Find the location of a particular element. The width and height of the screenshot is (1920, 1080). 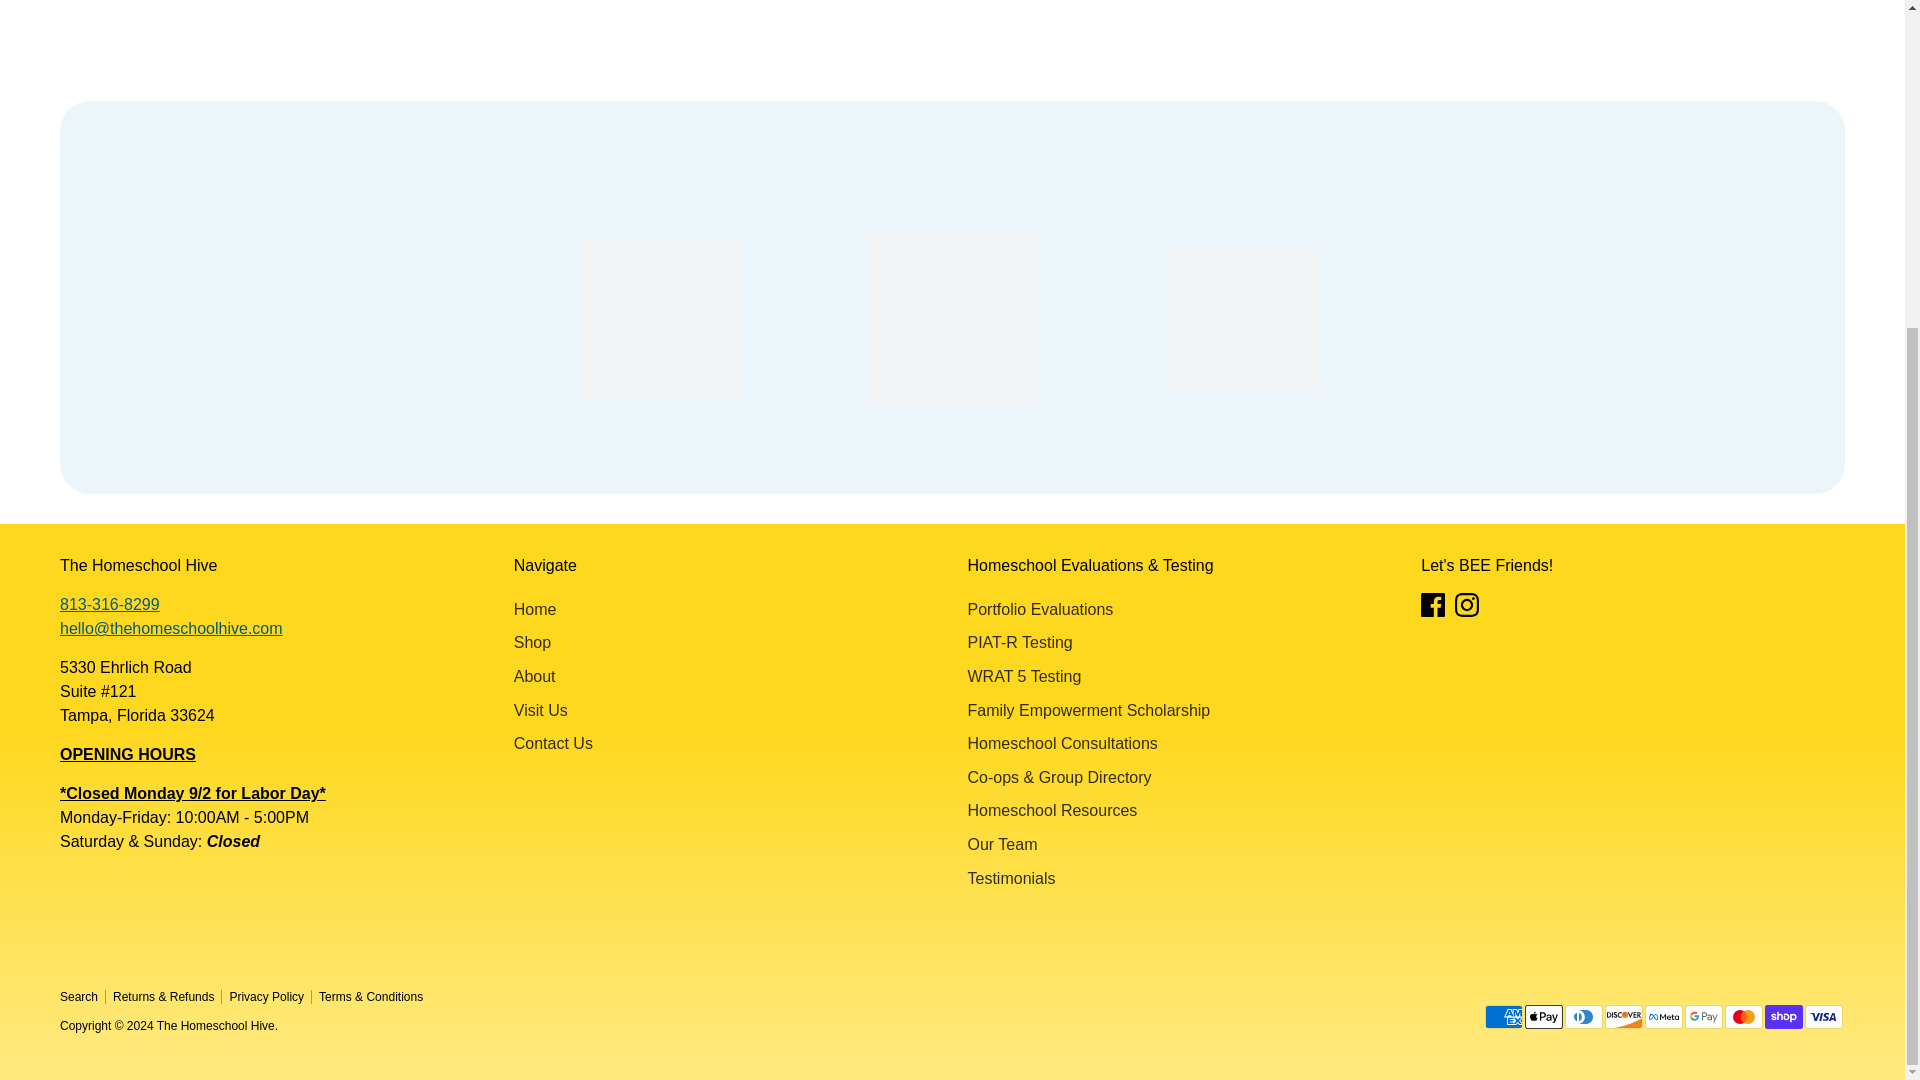

American Express is located at coordinates (1503, 1017).